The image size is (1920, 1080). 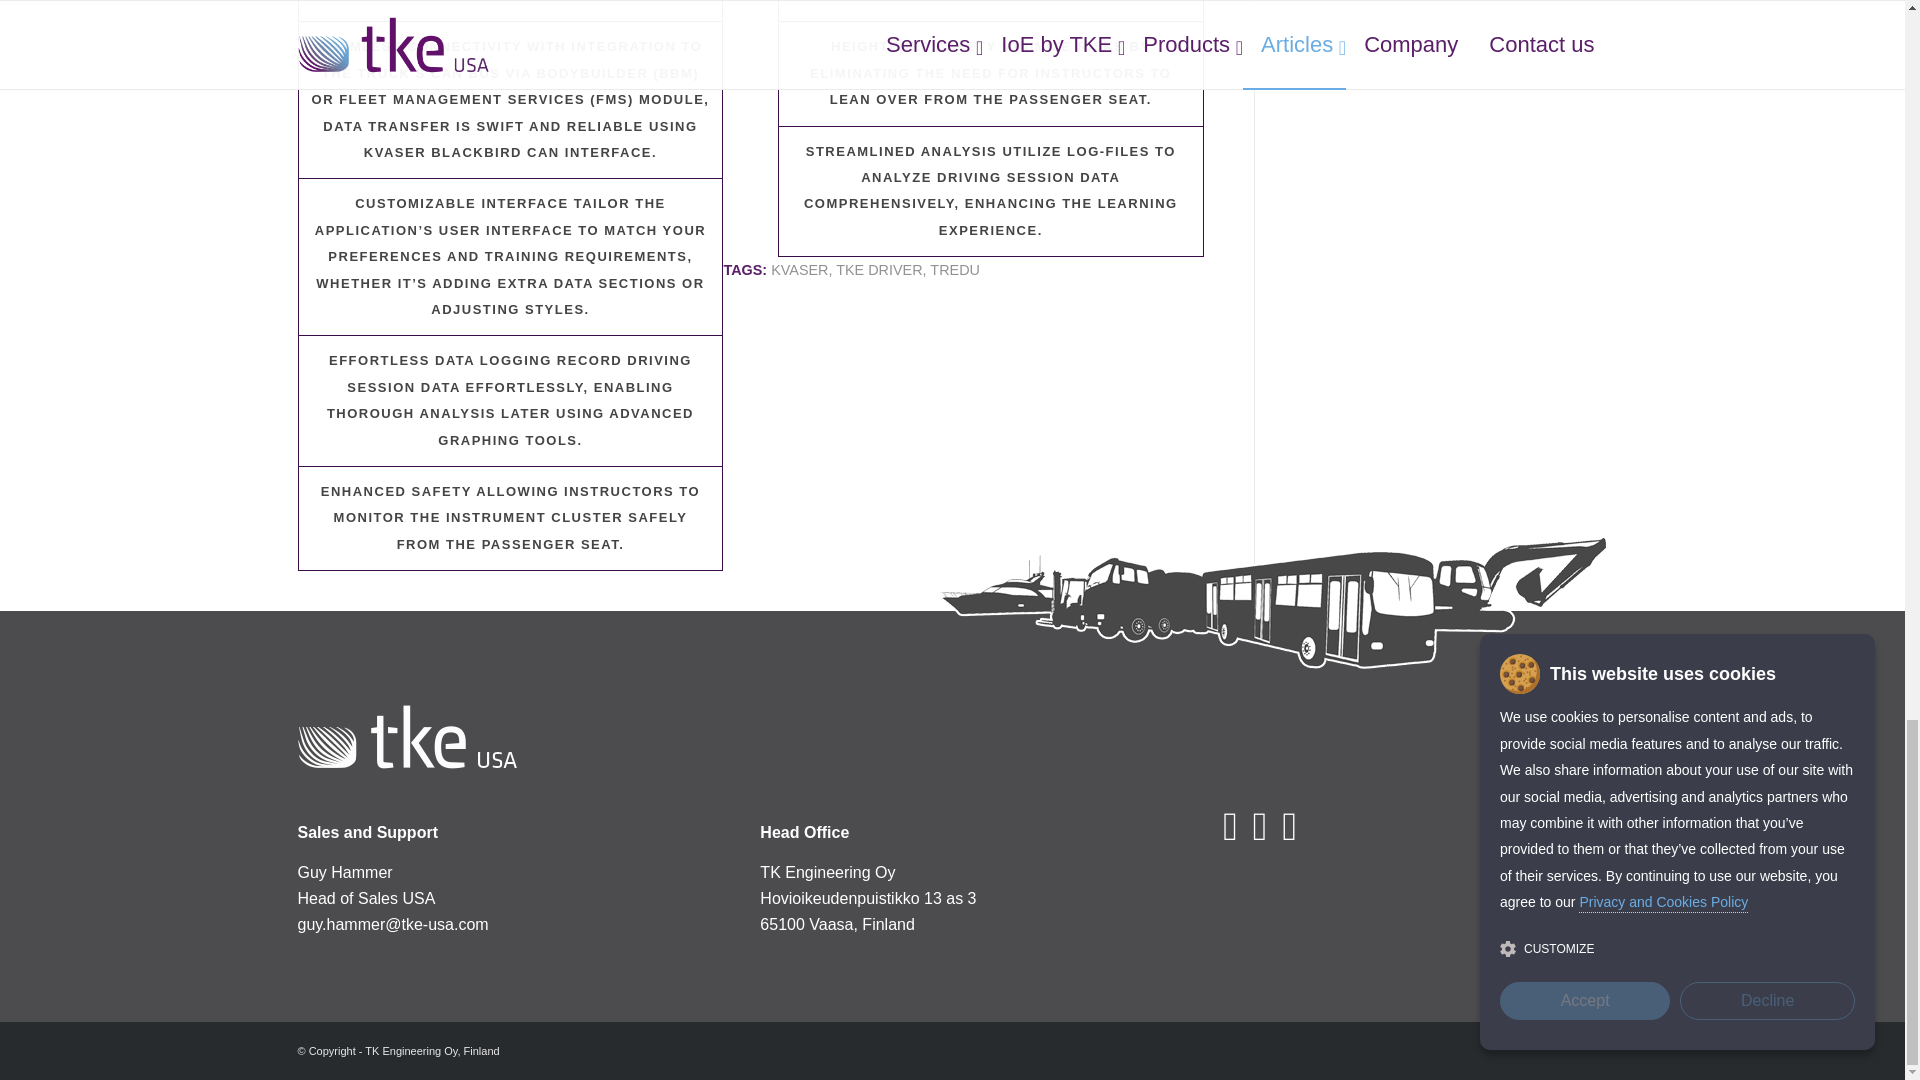 What do you see at coordinates (954, 270) in the screenshot?
I see `TREDU` at bounding box center [954, 270].